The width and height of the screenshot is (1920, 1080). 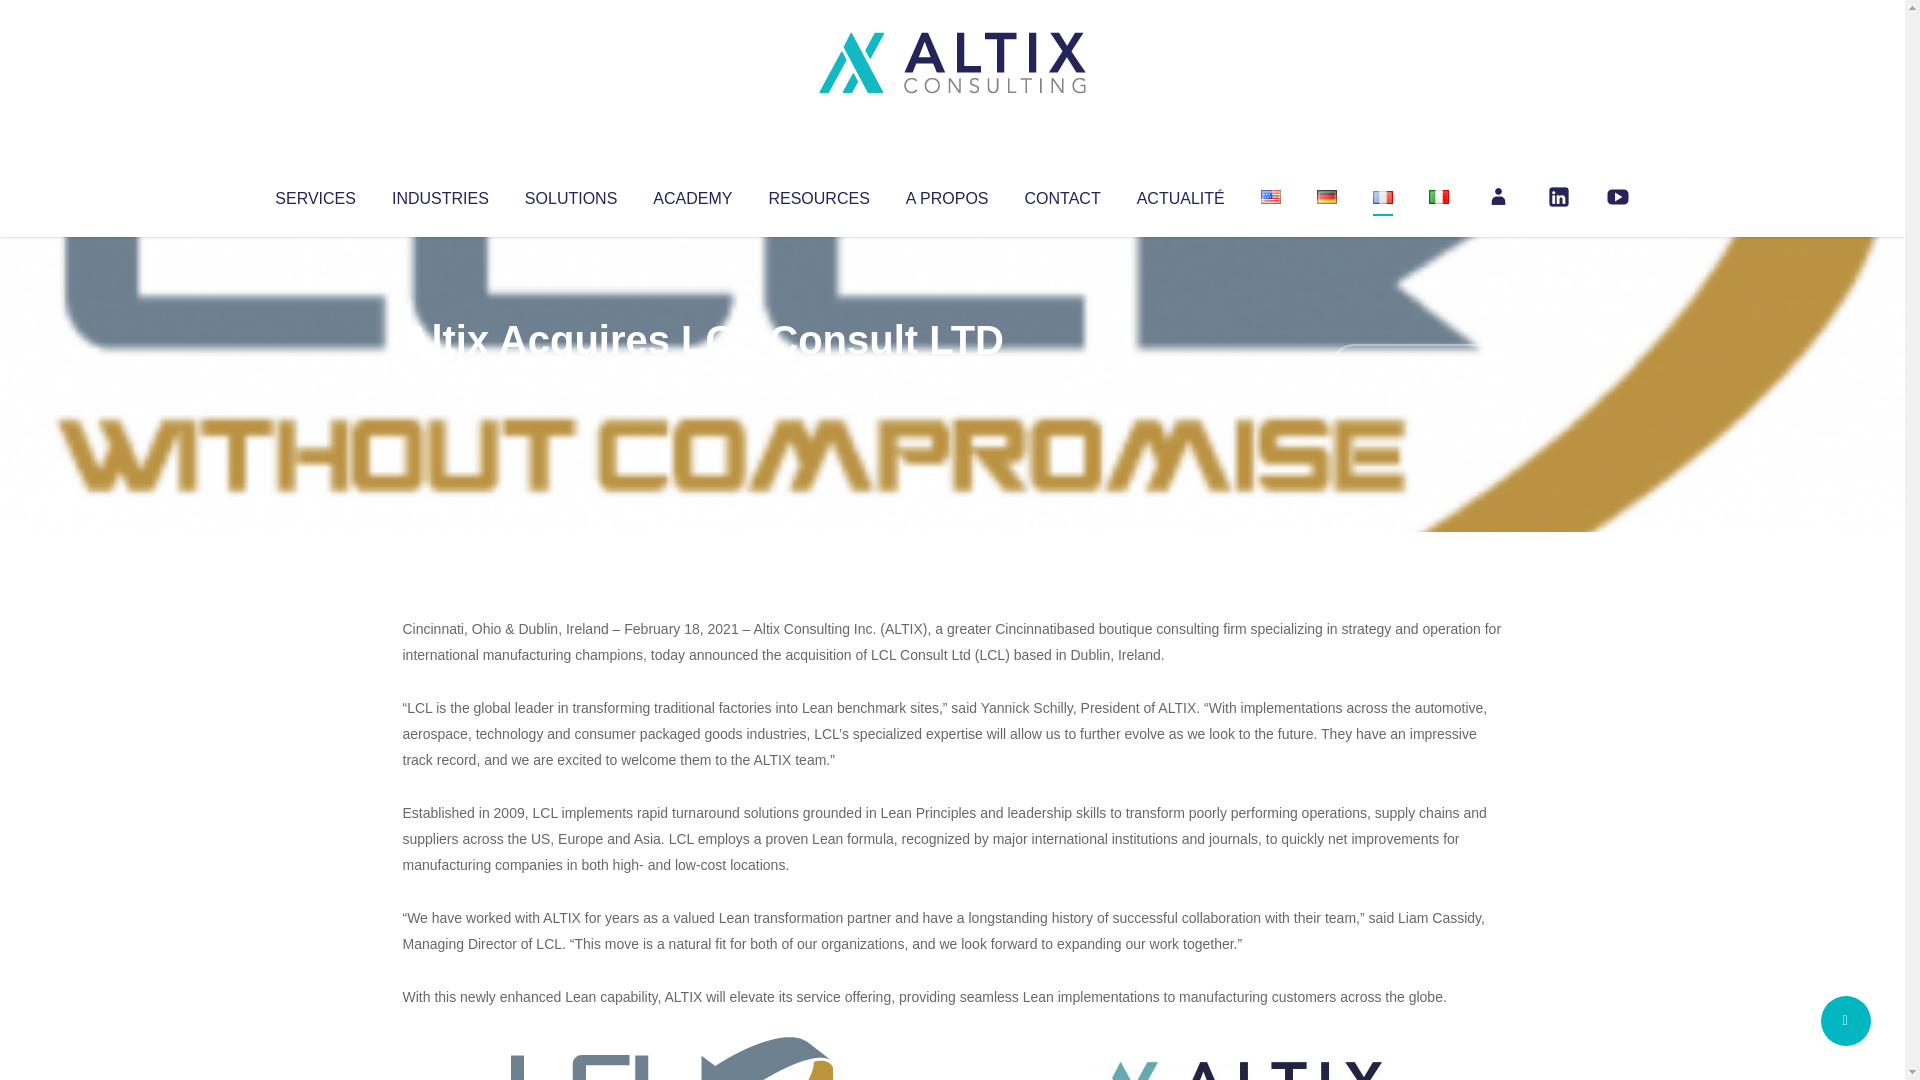 What do you see at coordinates (314, 194) in the screenshot?
I see `SERVICES` at bounding box center [314, 194].